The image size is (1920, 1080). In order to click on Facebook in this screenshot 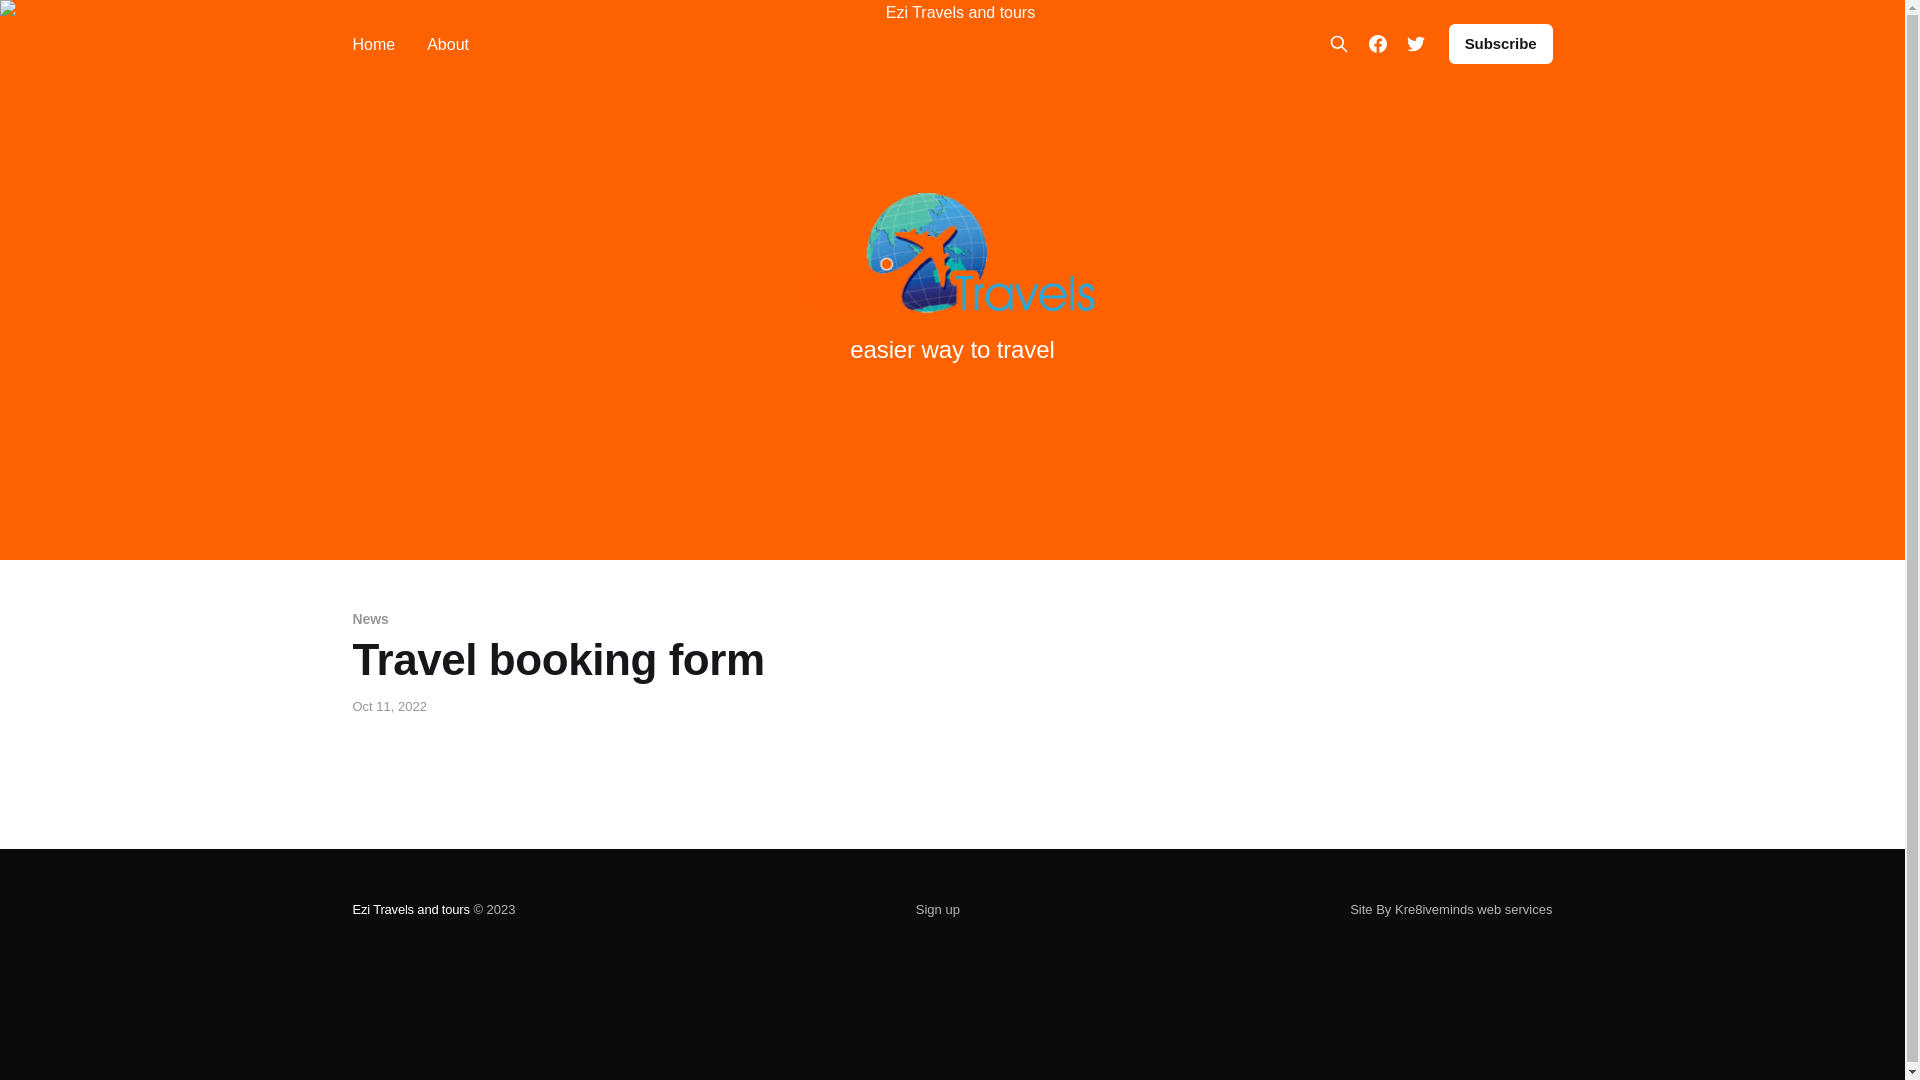, I will do `click(1378, 44)`.